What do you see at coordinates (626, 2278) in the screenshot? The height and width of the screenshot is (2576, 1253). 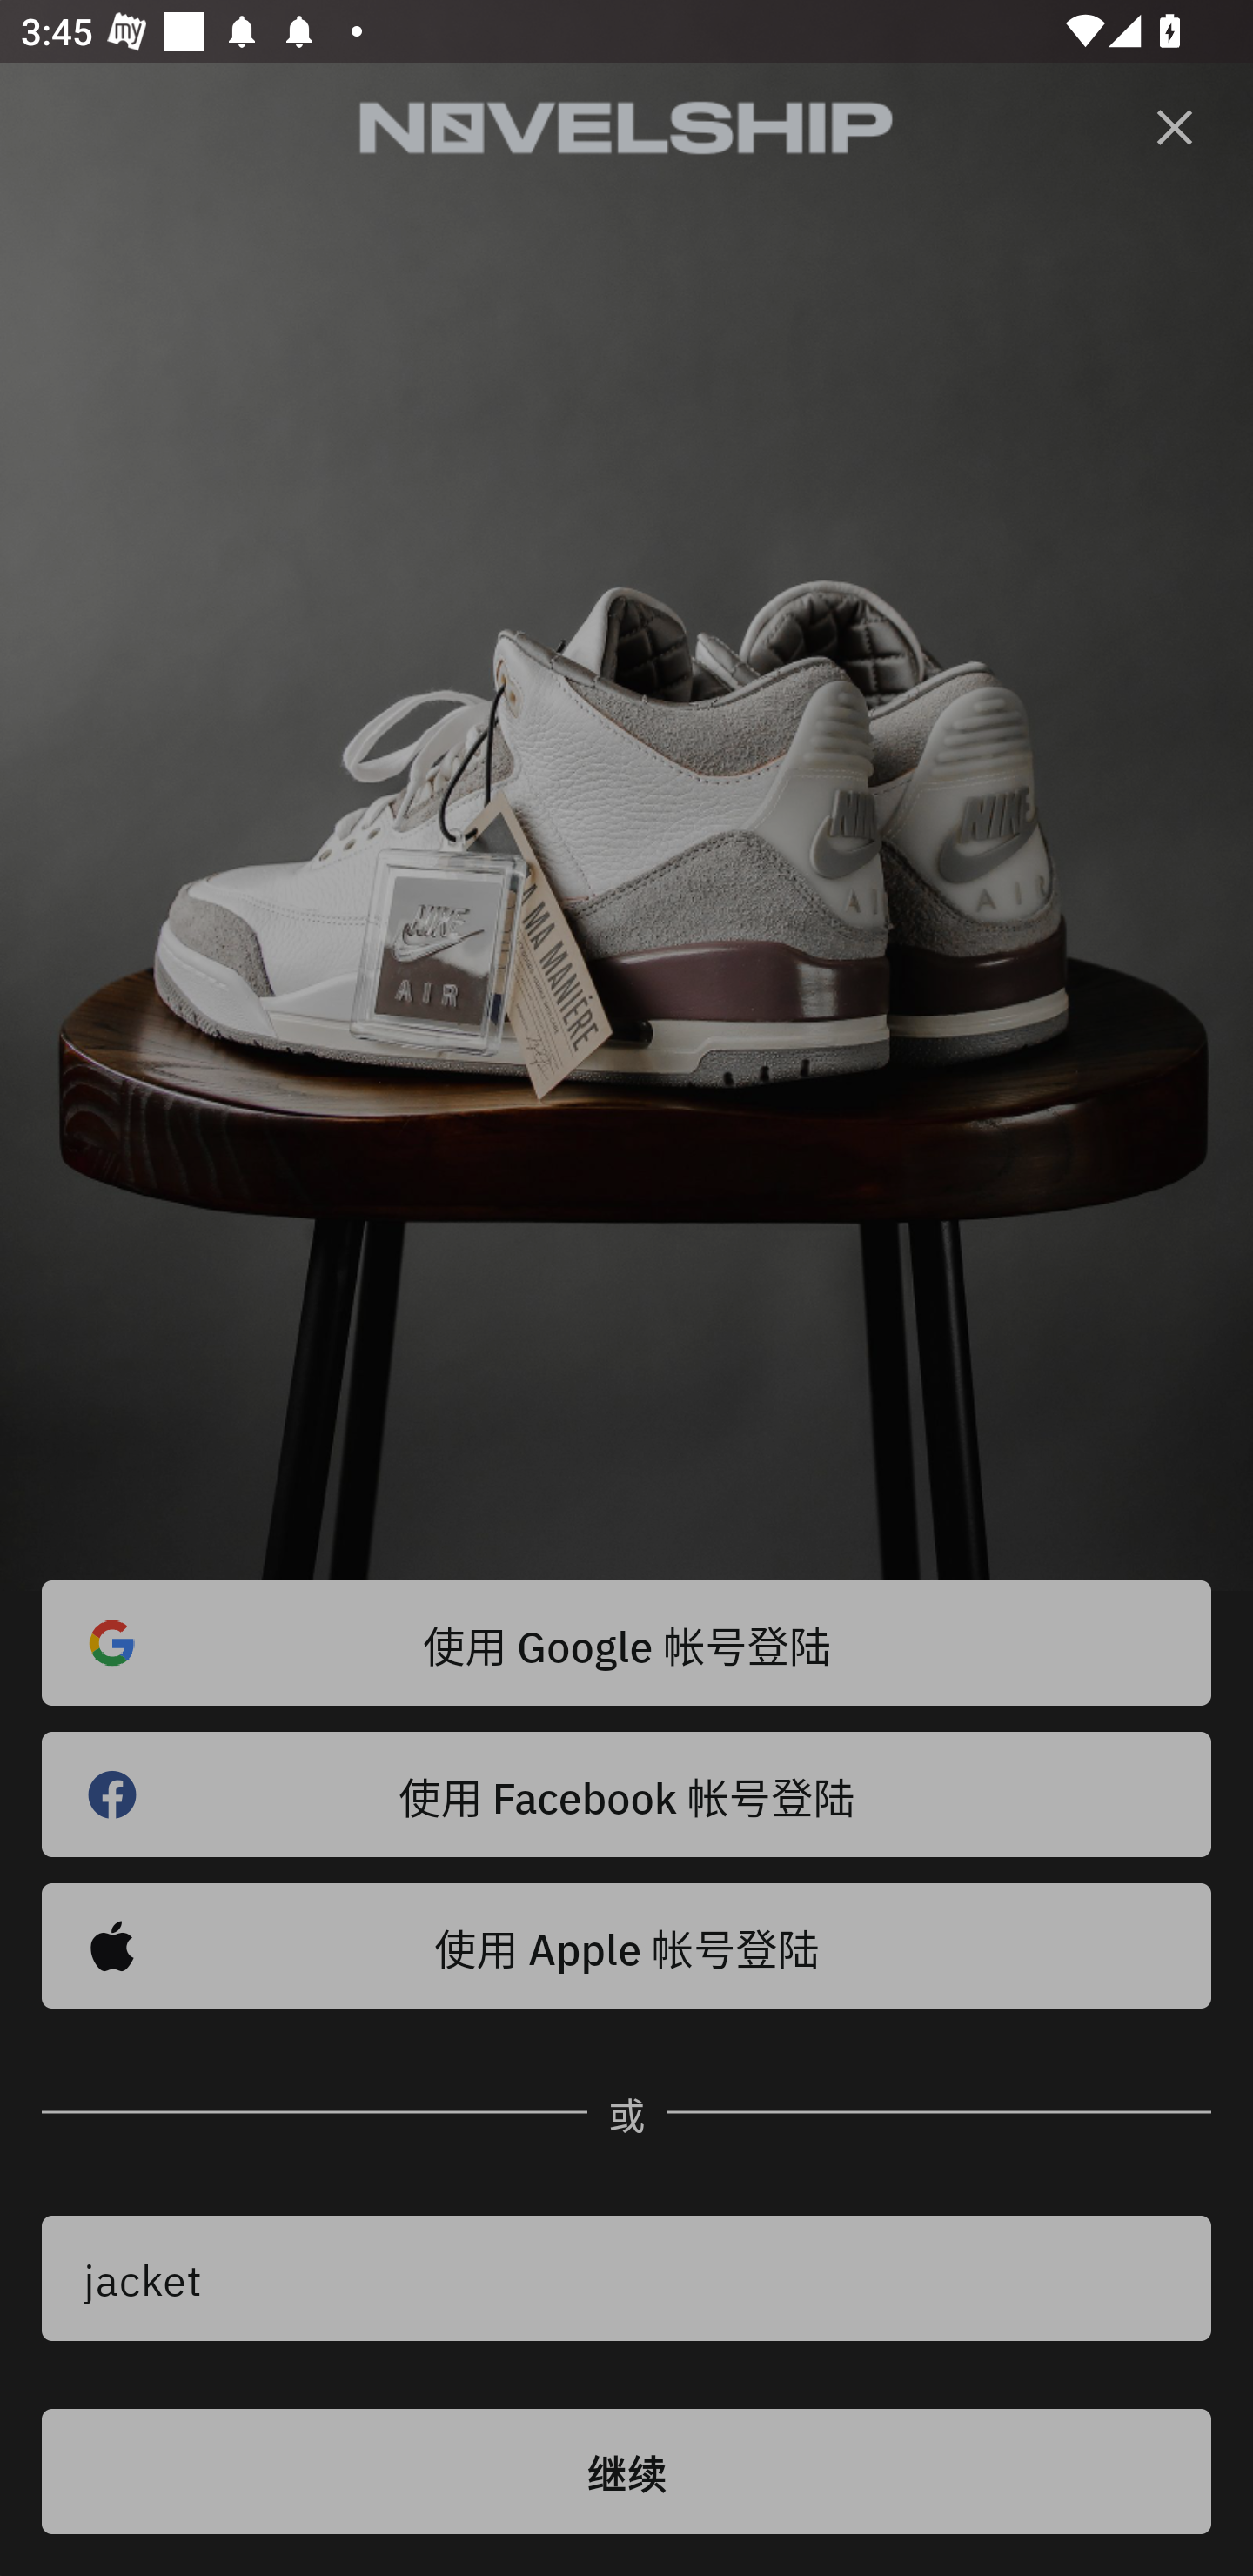 I see `jacket` at bounding box center [626, 2278].